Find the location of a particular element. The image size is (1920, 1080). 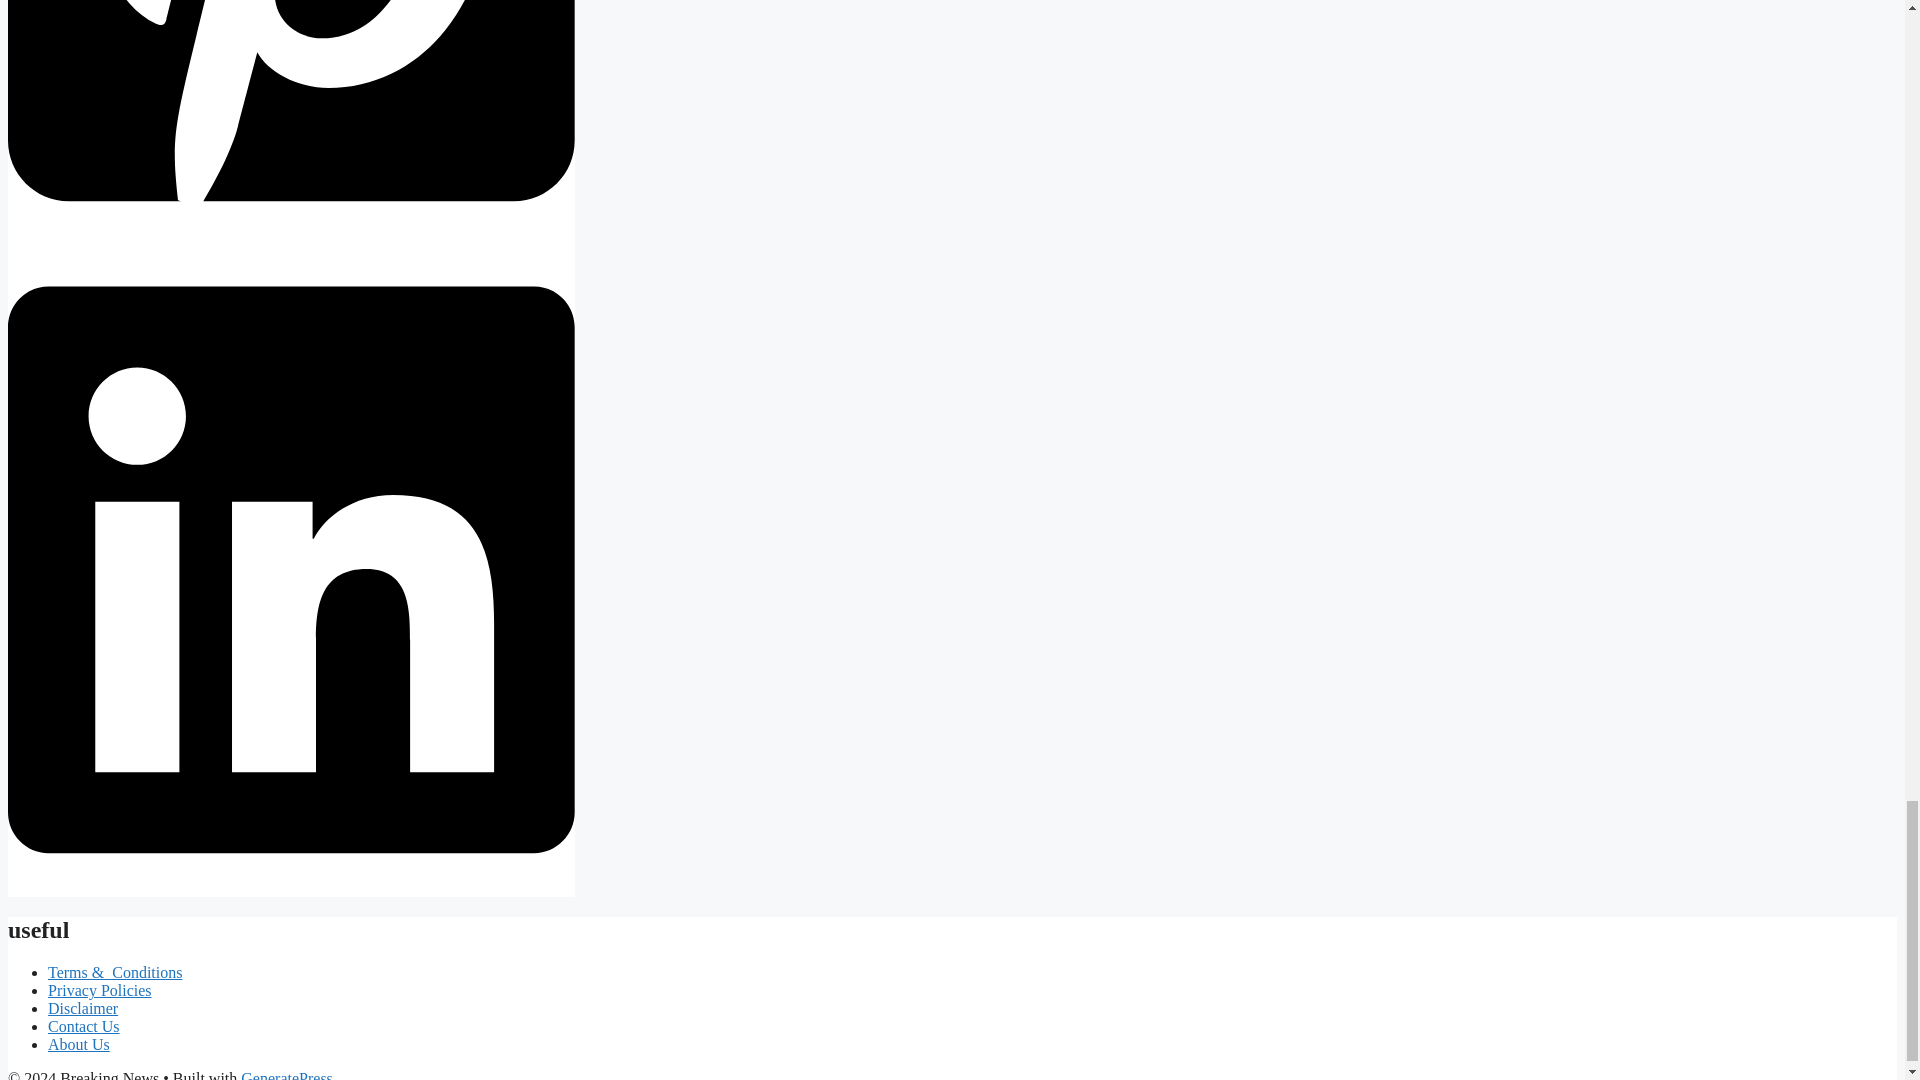

Disclaimer is located at coordinates (82, 1008).